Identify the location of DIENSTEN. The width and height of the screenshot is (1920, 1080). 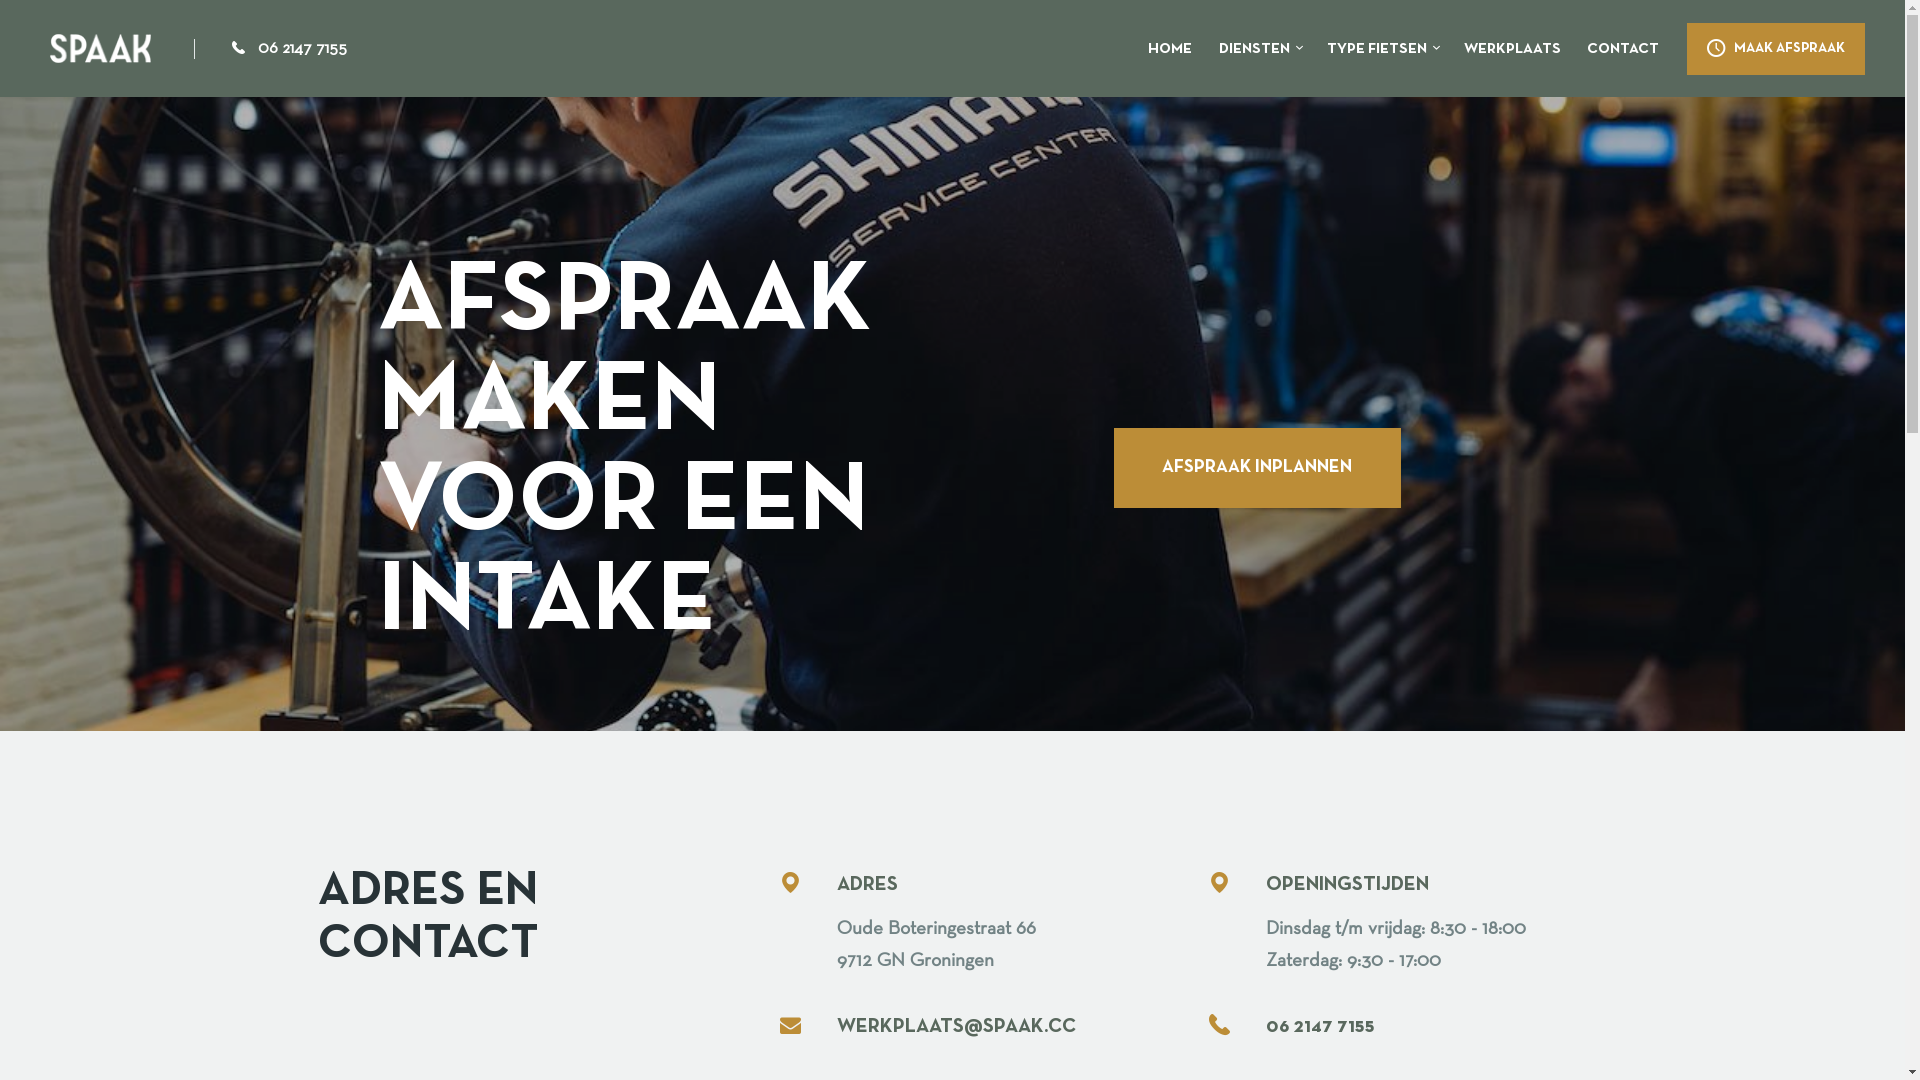
(1260, 49).